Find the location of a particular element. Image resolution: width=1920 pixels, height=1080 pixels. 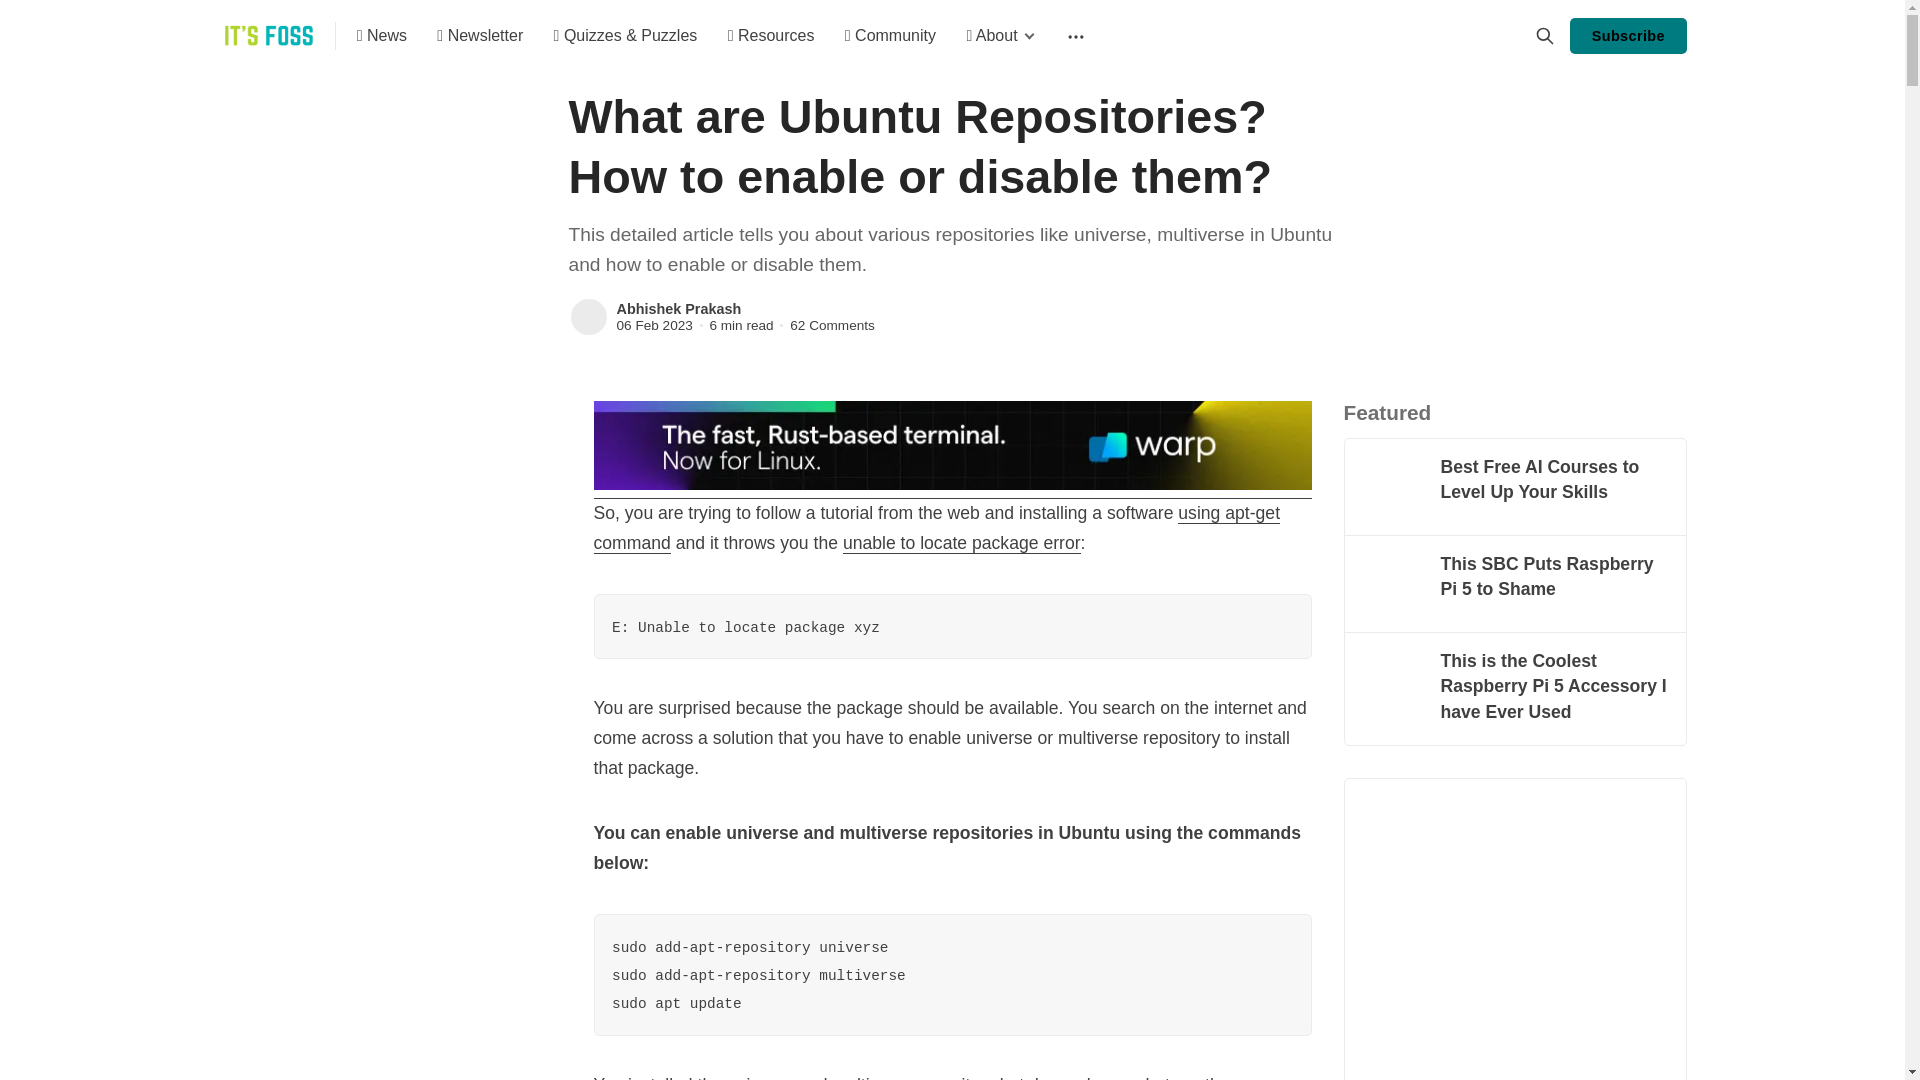

unable to locate package error is located at coordinates (961, 544).